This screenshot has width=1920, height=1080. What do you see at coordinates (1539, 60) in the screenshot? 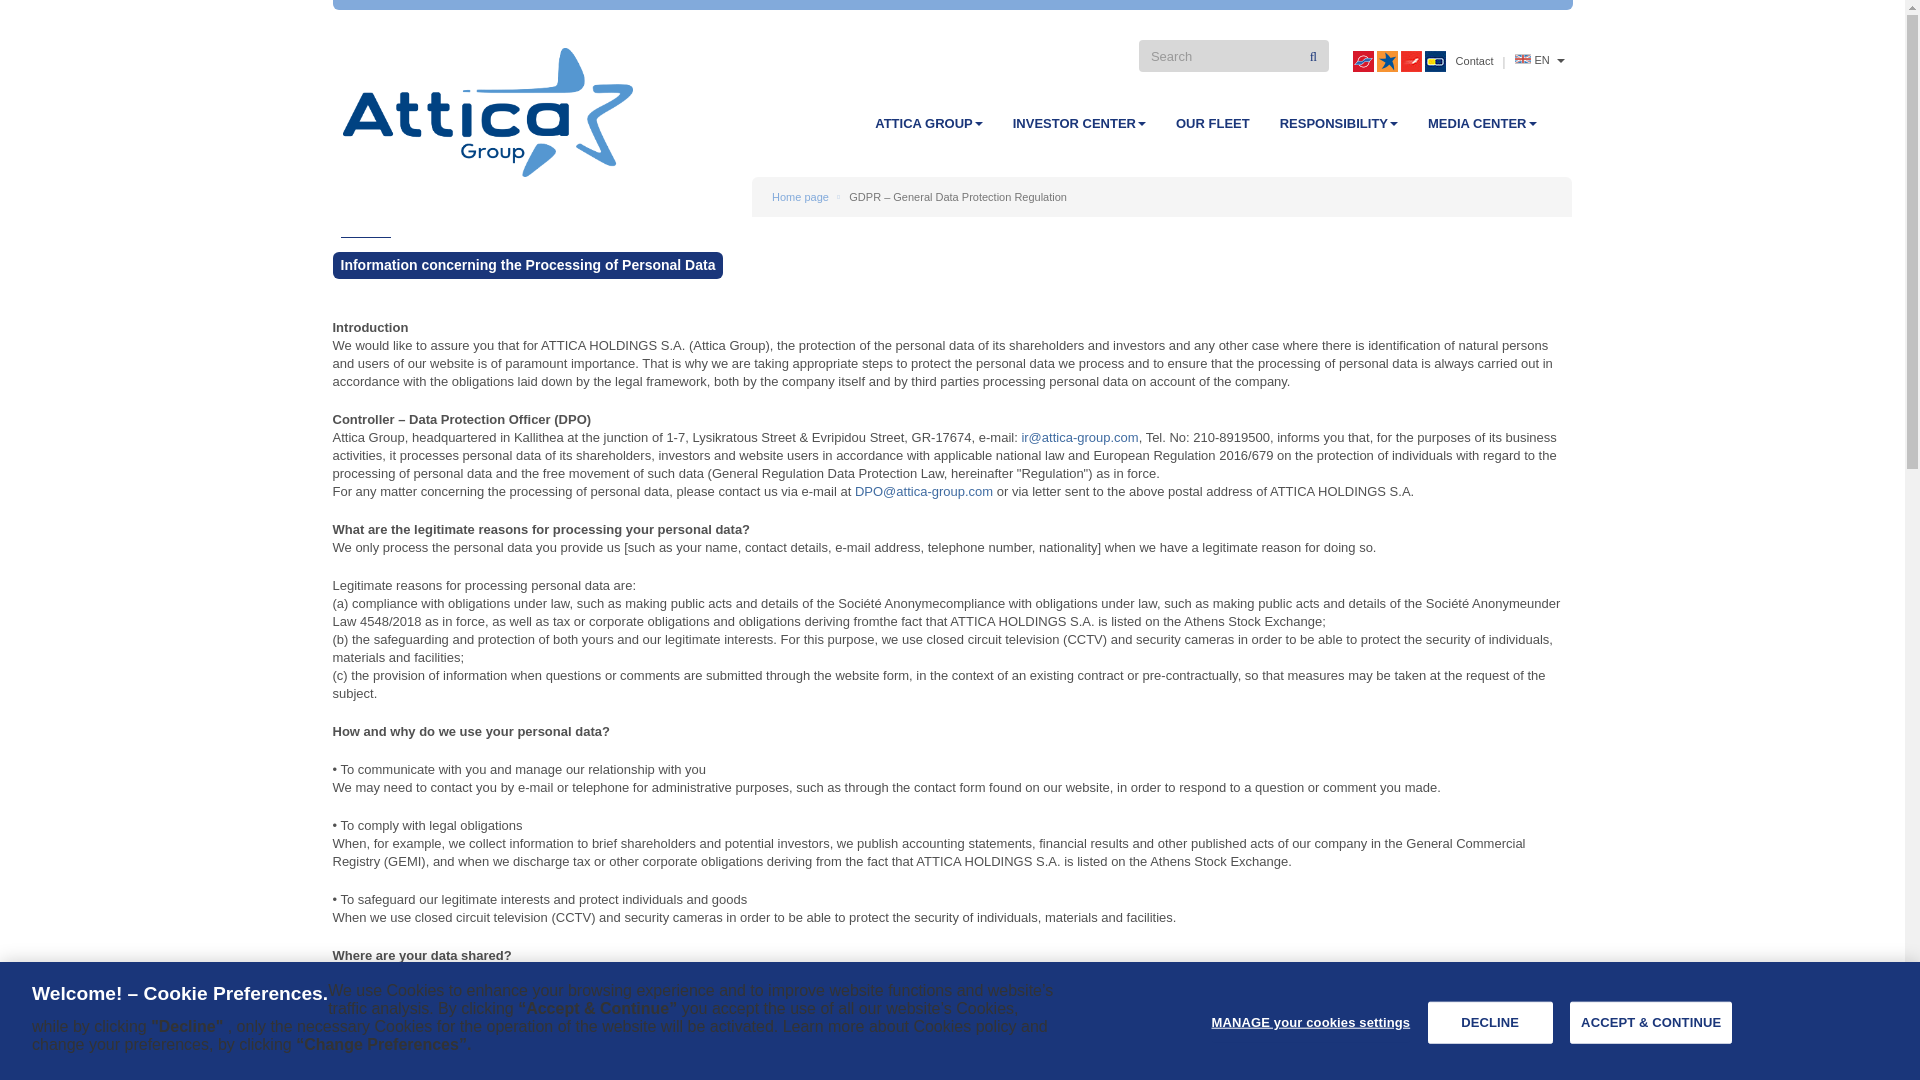
I see `EN` at bounding box center [1539, 60].